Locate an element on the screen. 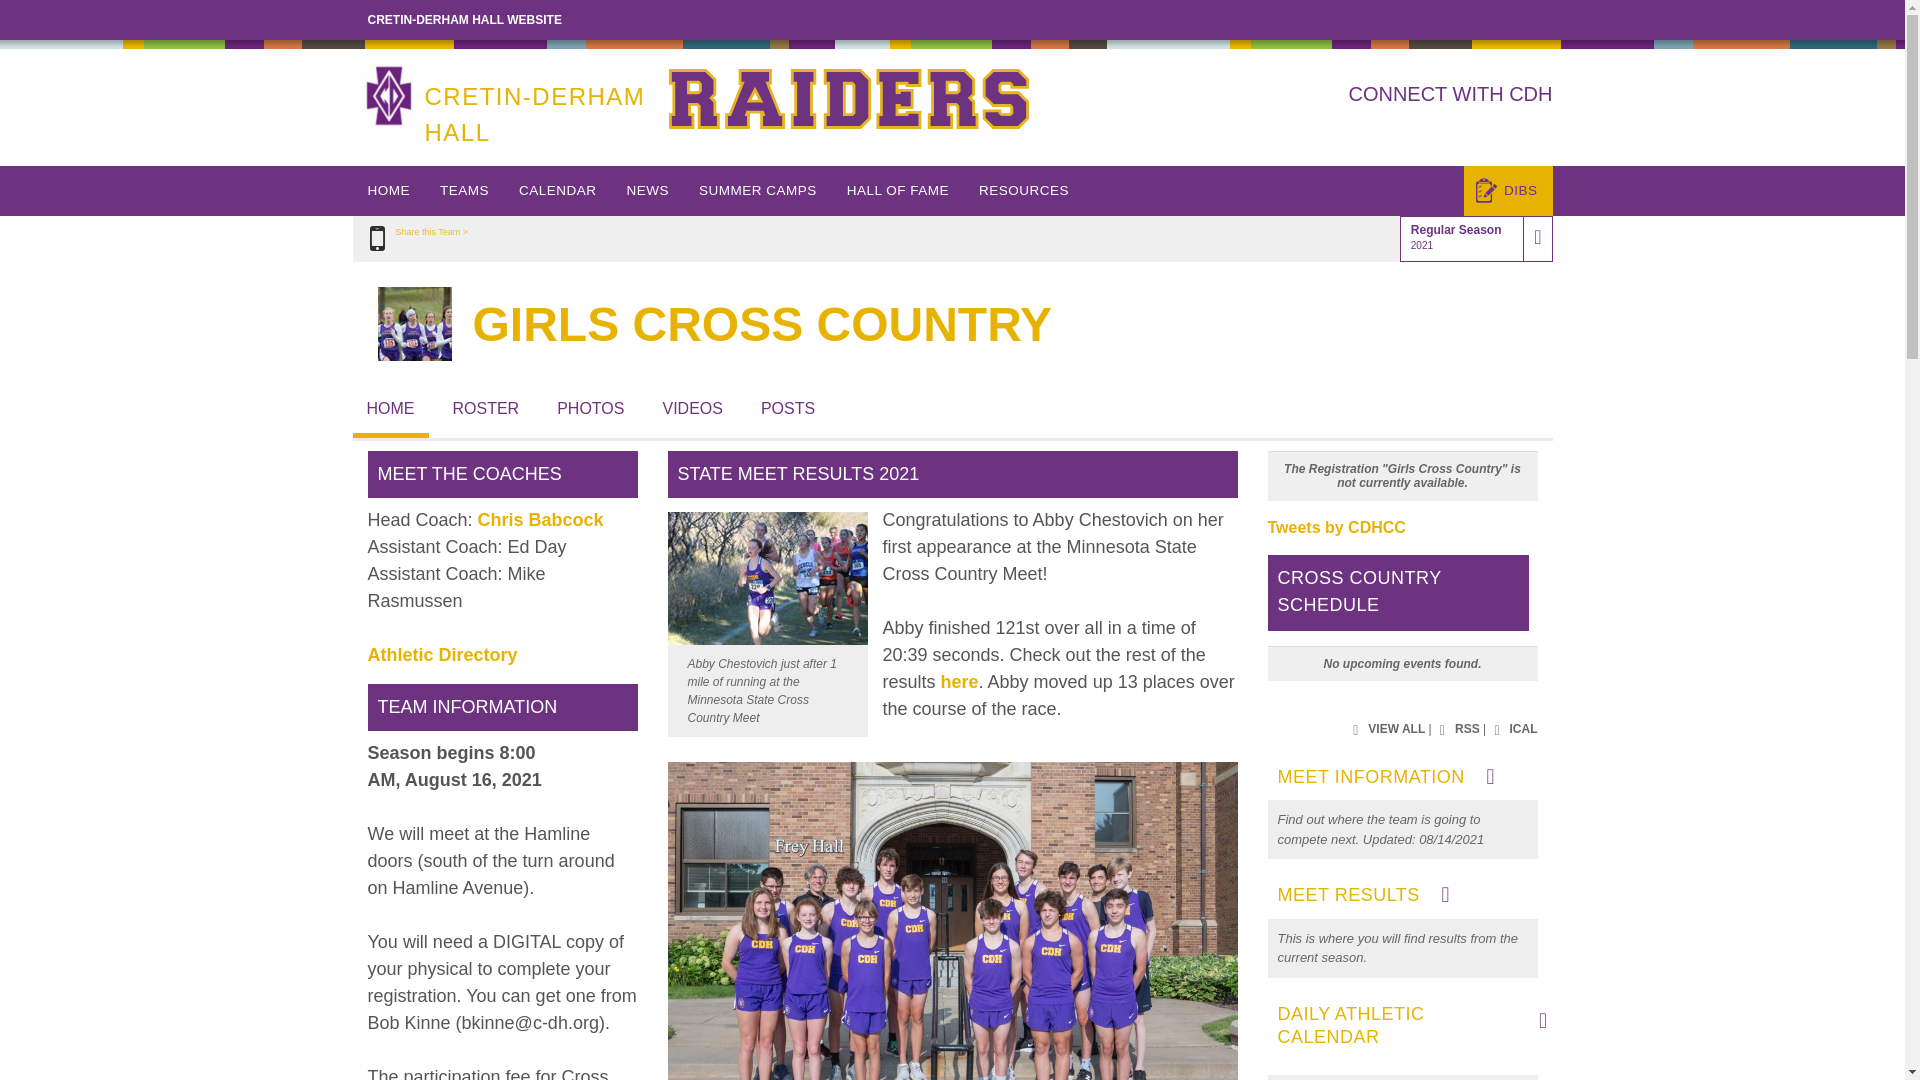  GIRLS CROSS COUNTRY is located at coordinates (762, 325).